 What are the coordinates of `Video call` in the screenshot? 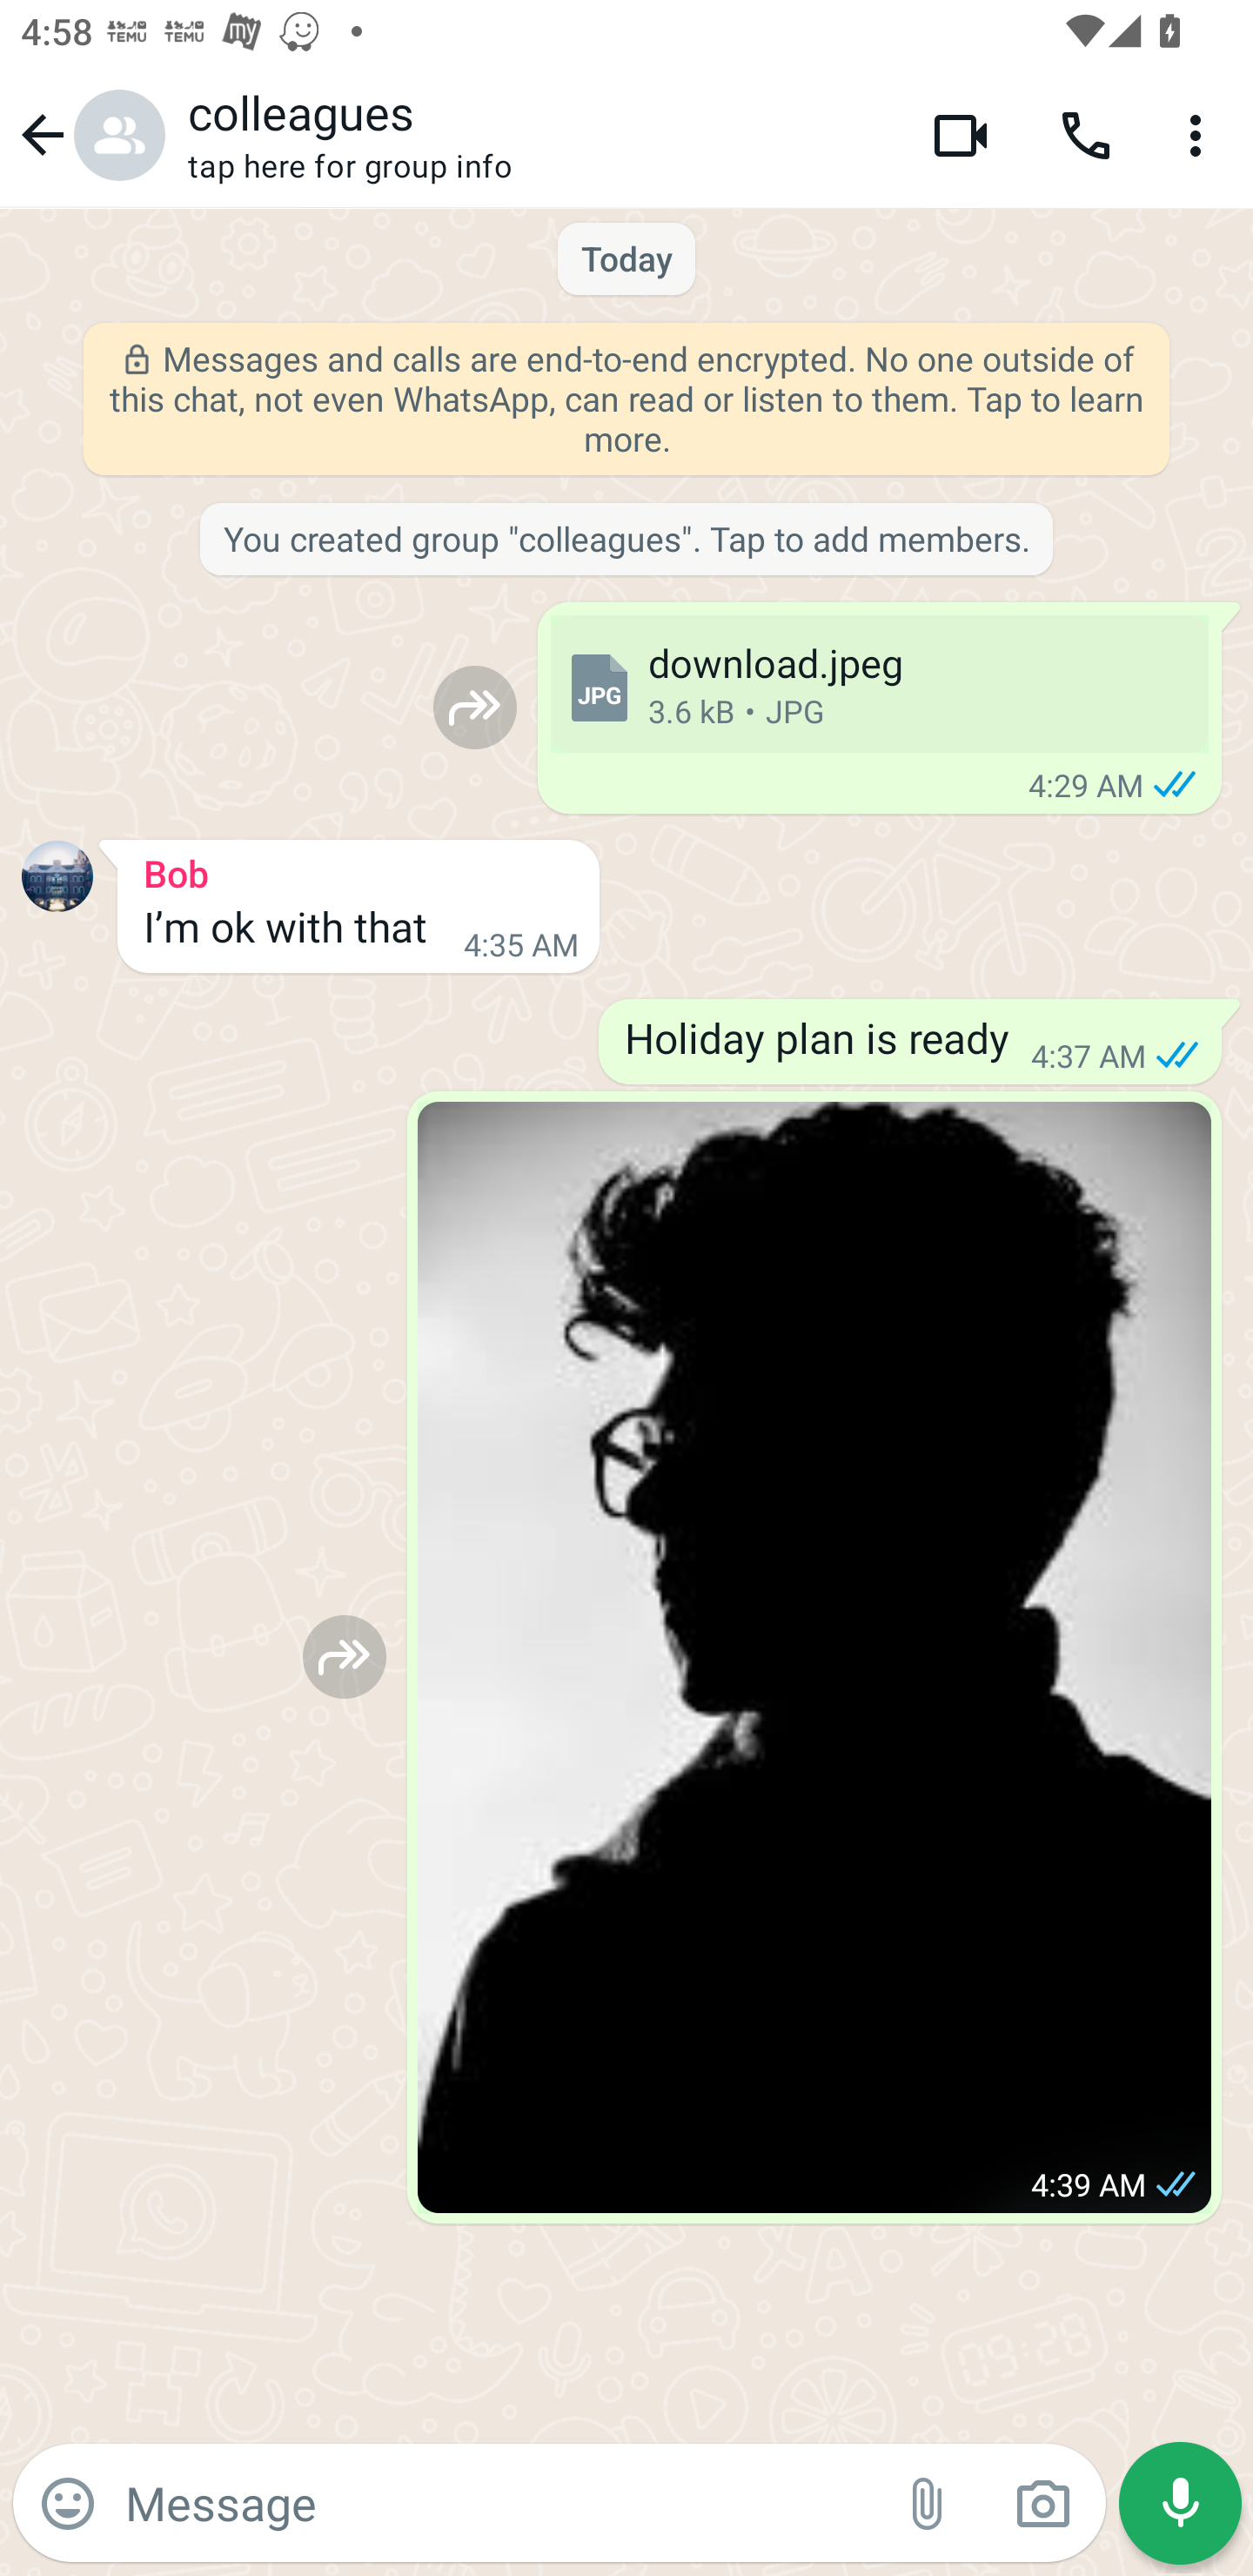 It's located at (961, 134).